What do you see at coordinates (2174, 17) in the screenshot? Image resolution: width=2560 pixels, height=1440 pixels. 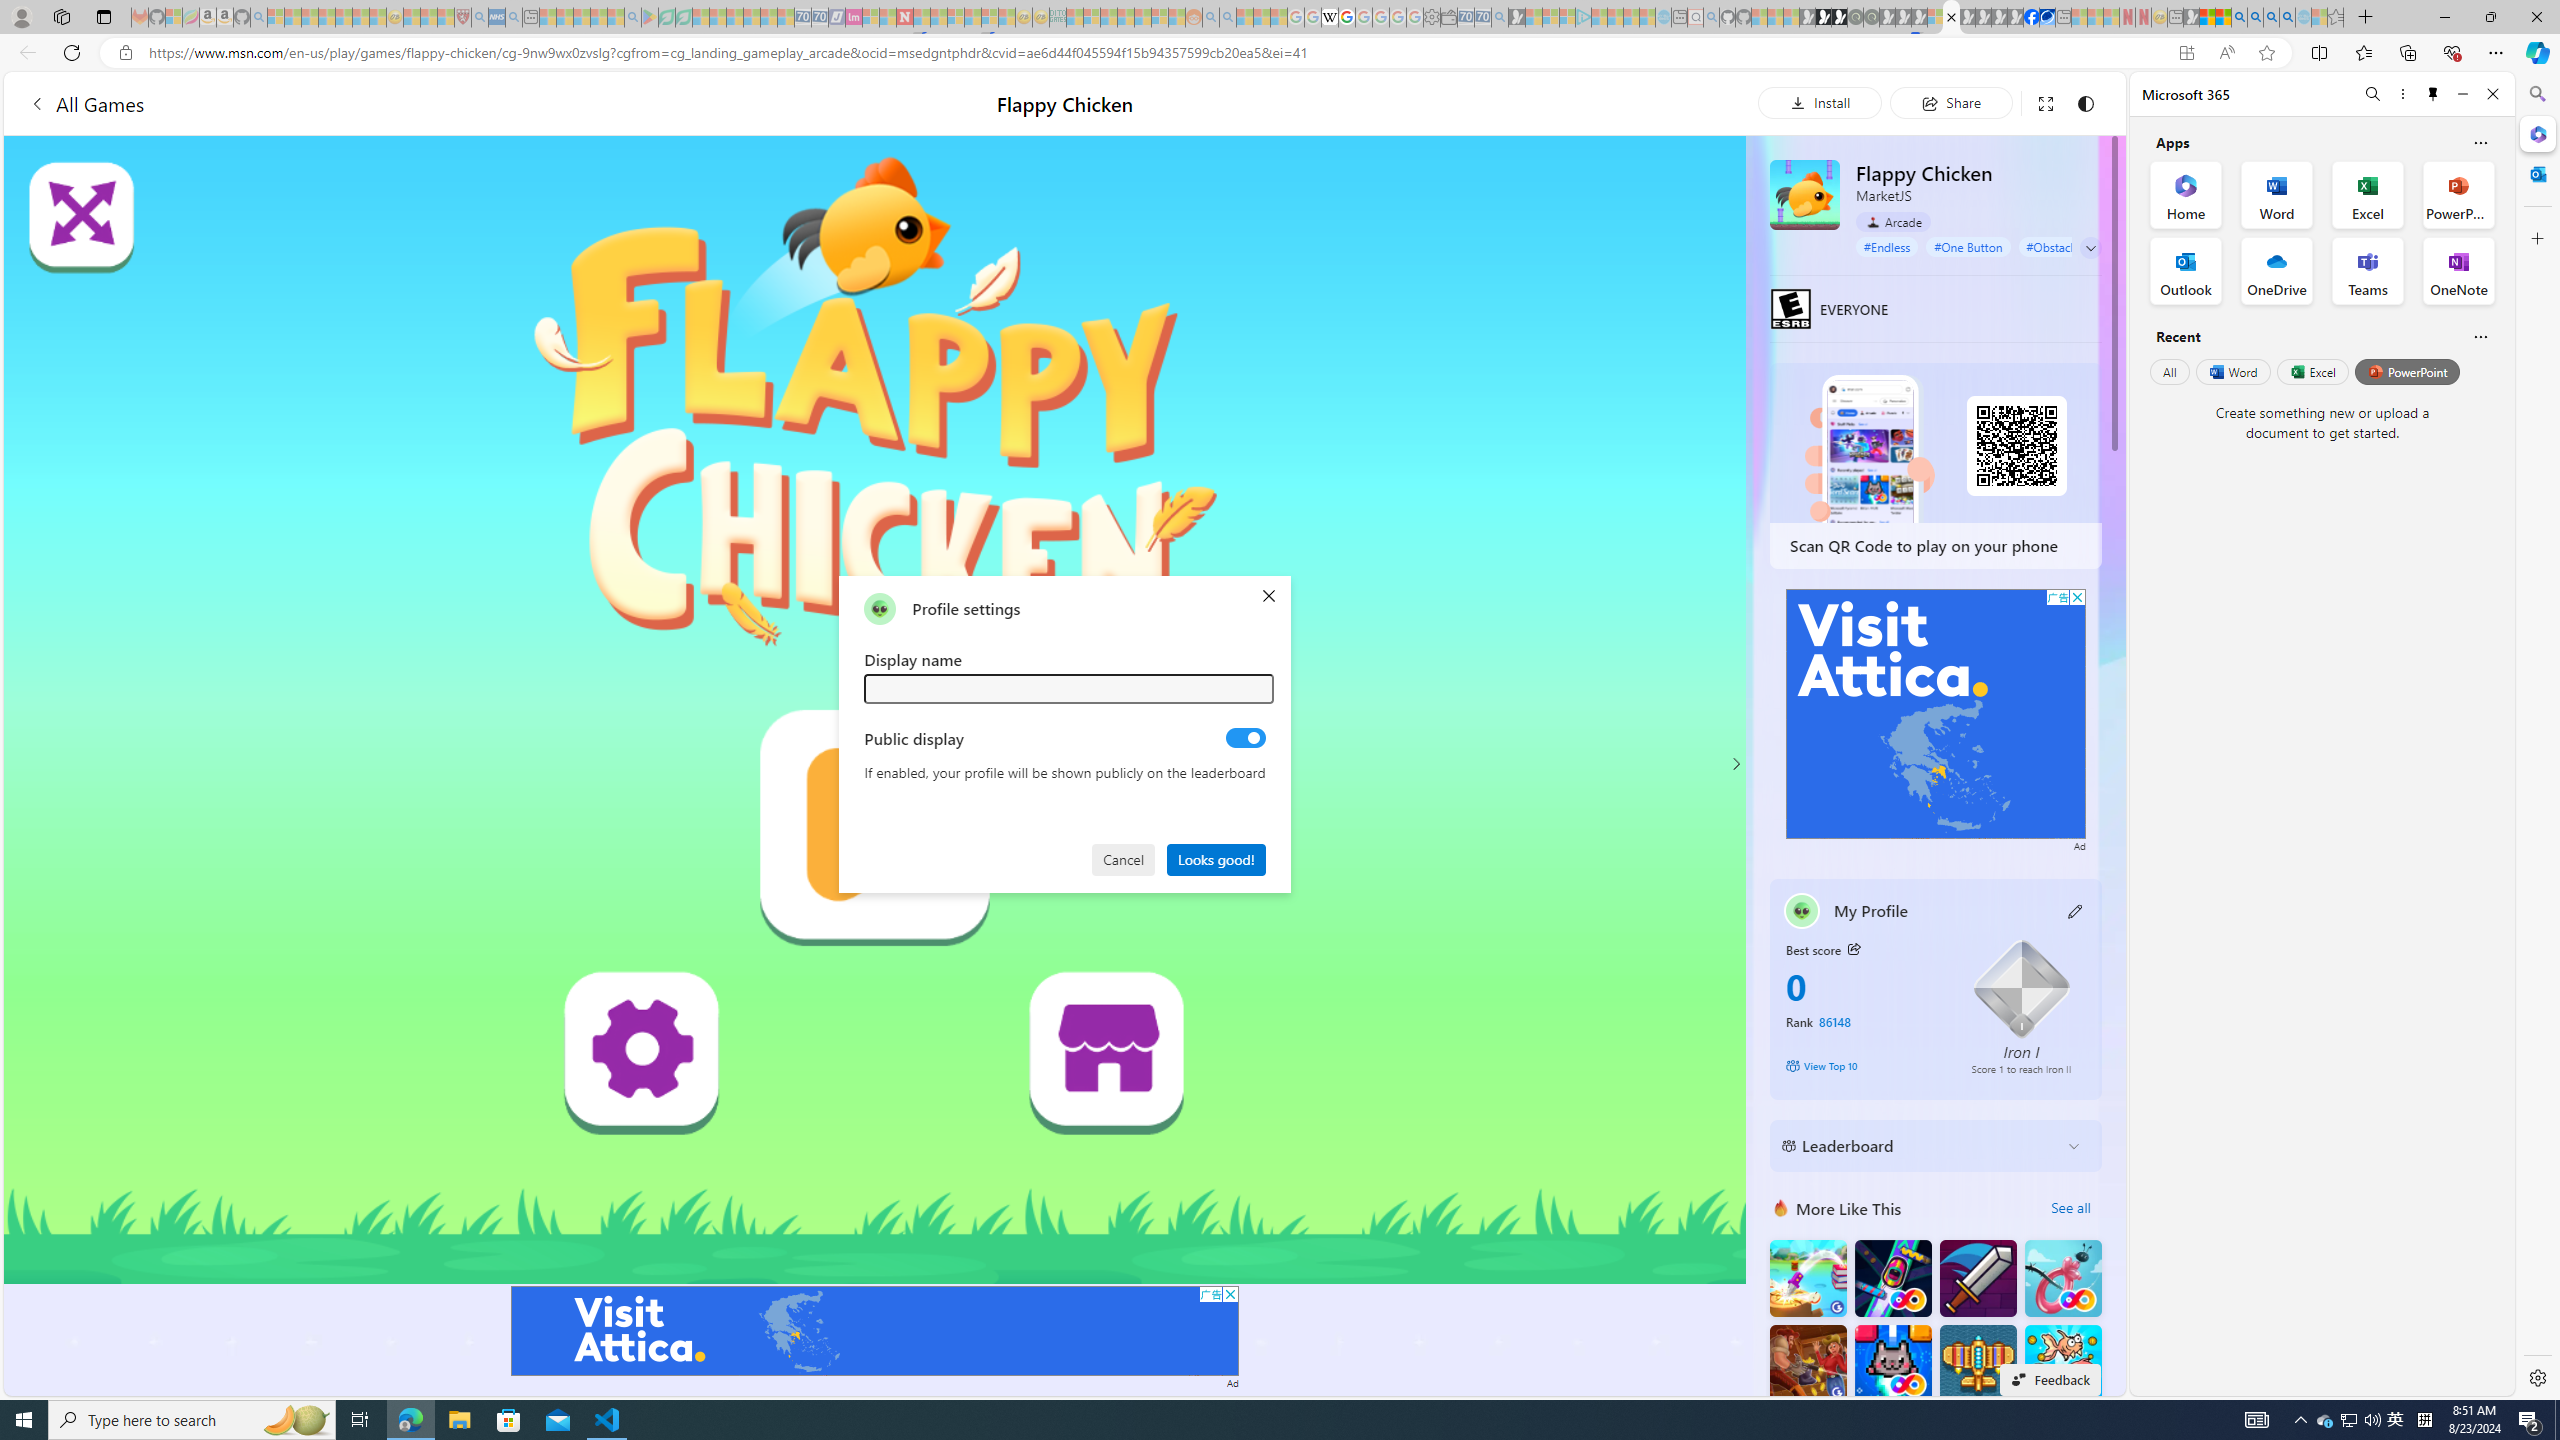 I see `New tab - Sleeping` at bounding box center [2174, 17].